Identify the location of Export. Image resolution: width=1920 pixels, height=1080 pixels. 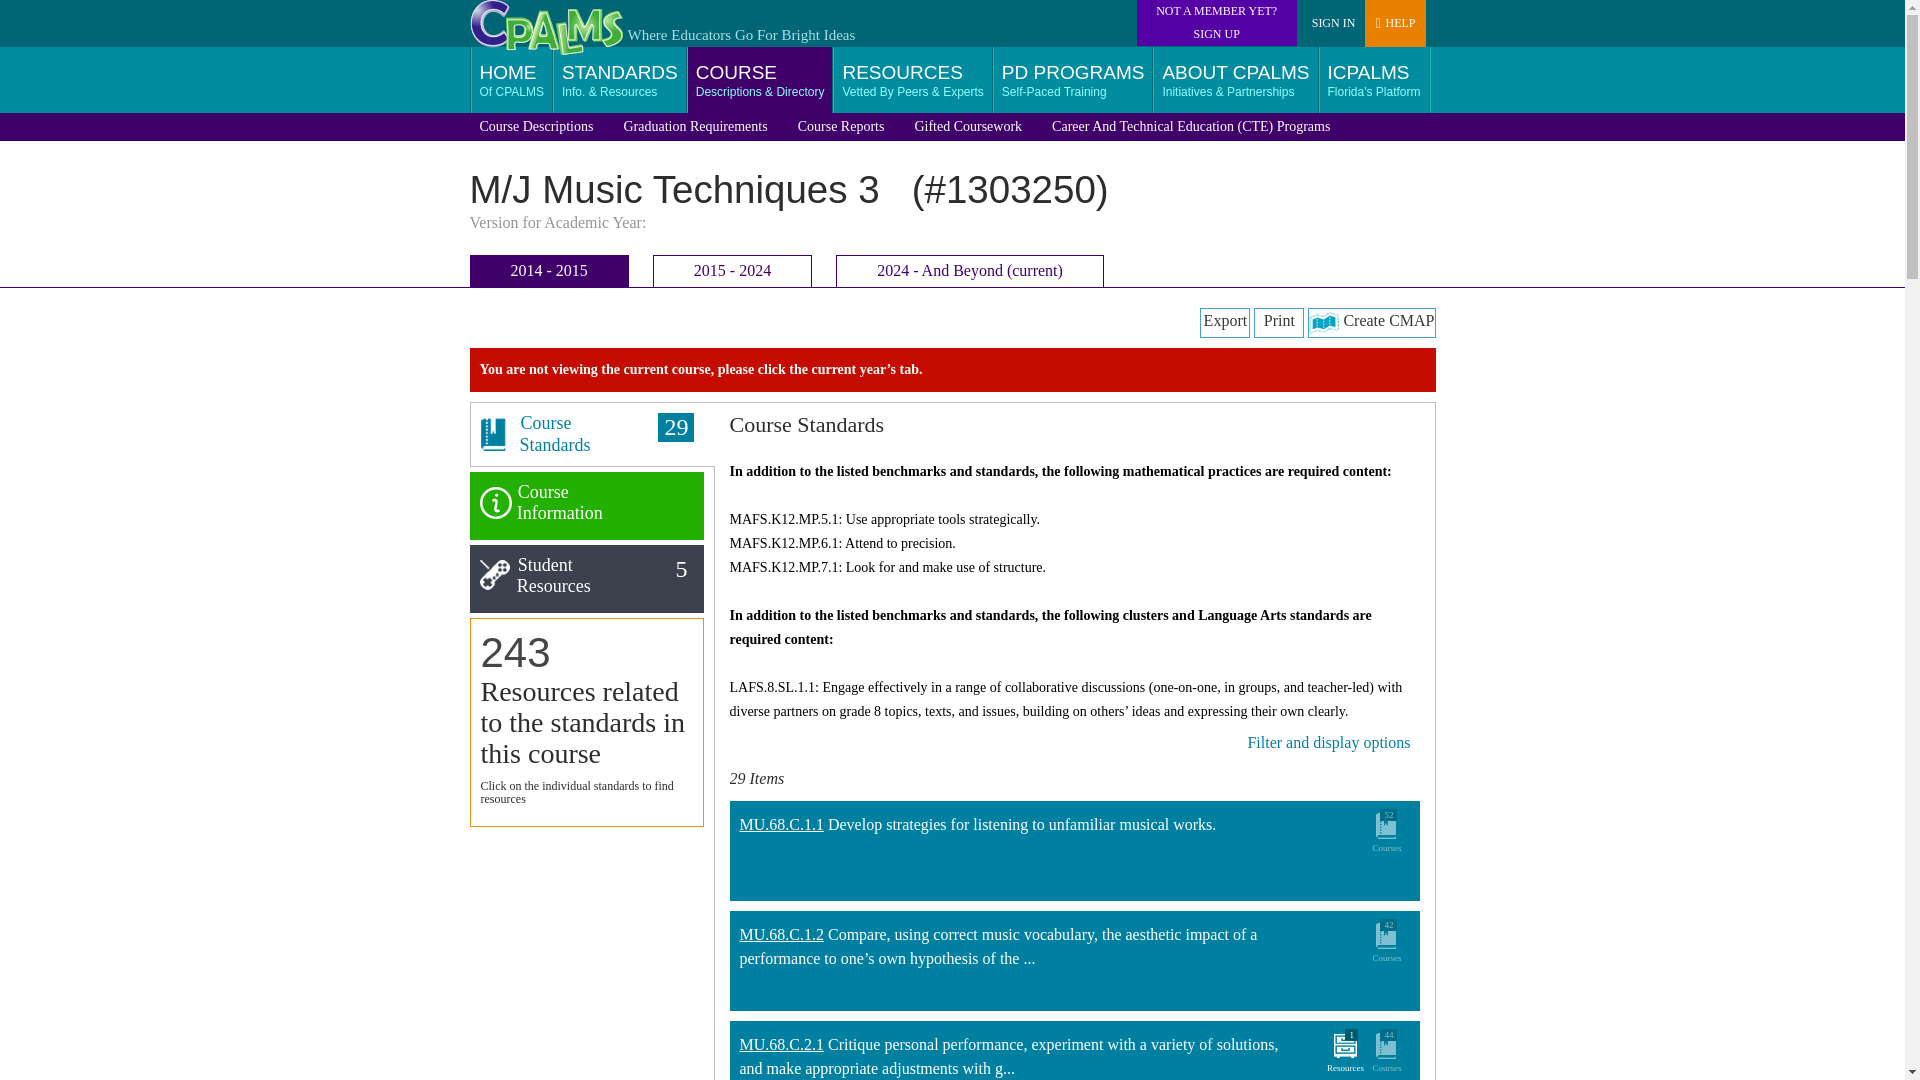
(1224, 322).